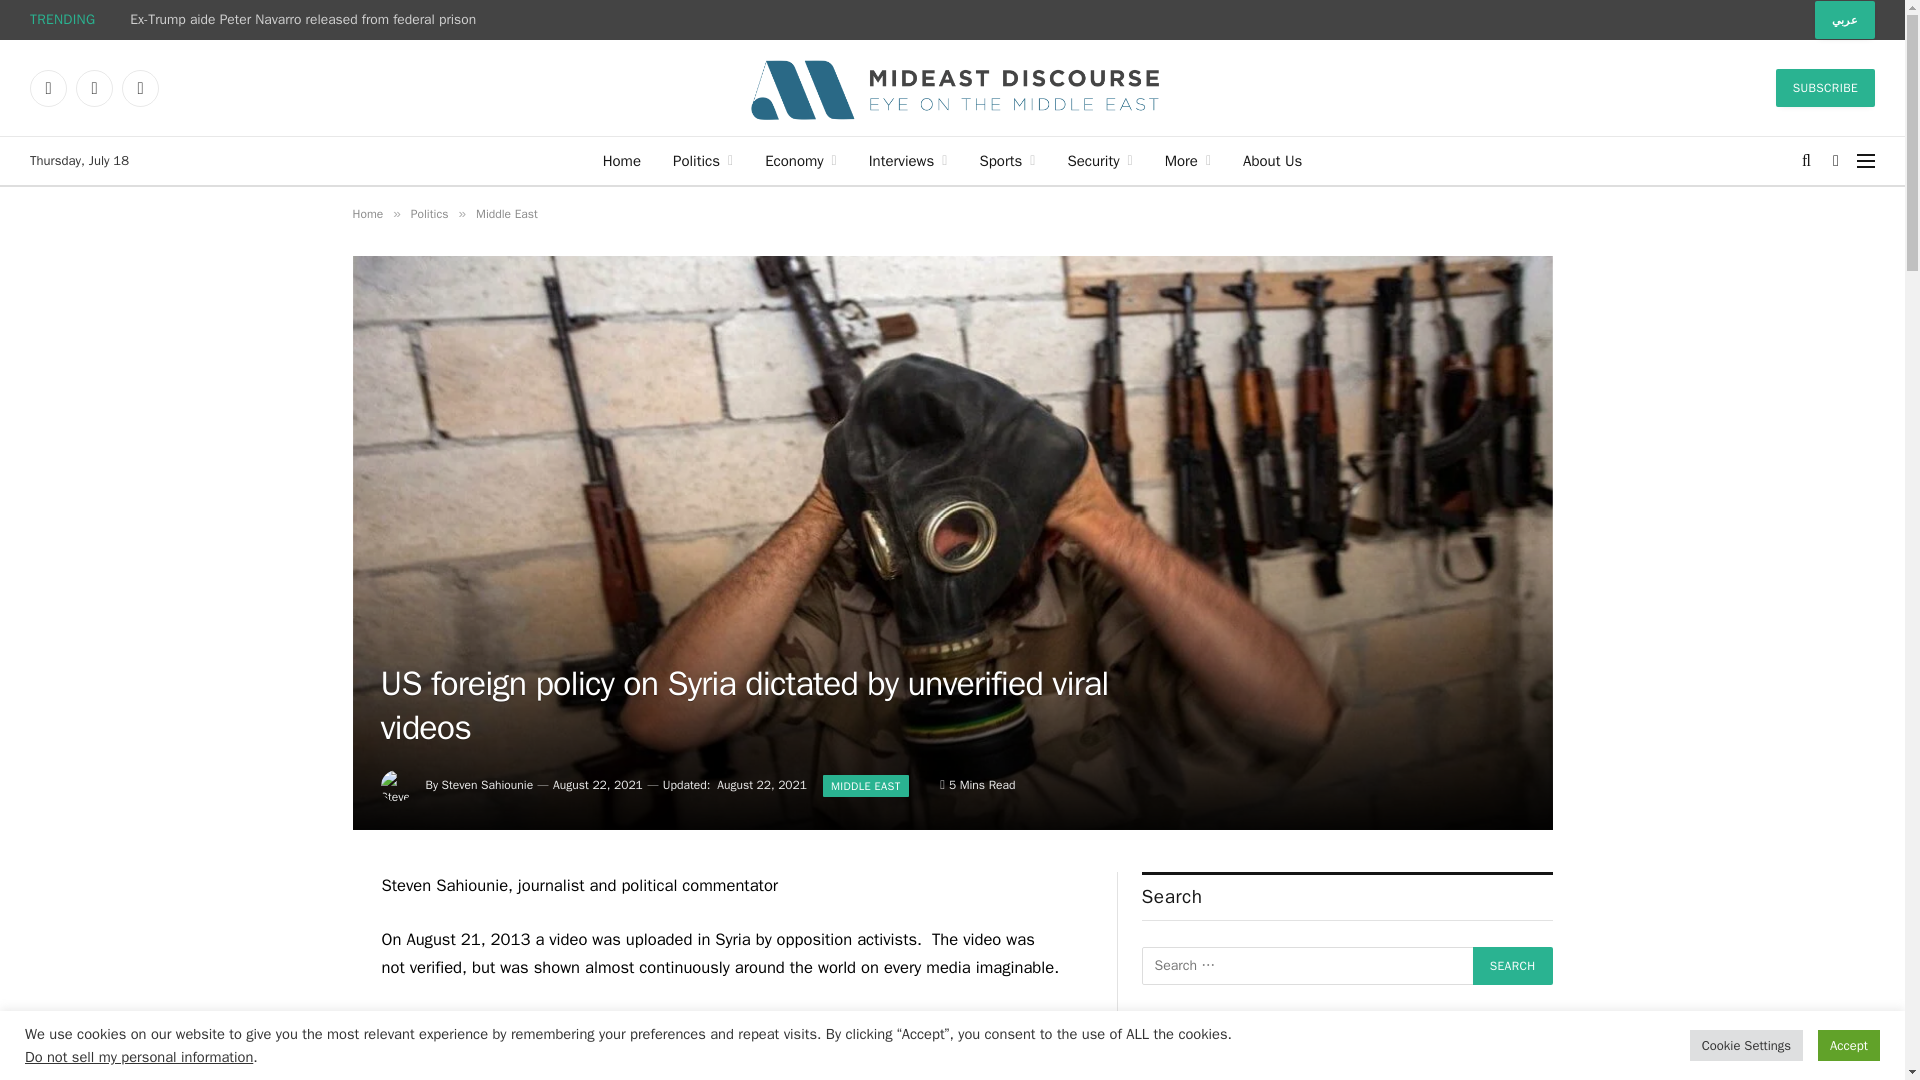  Describe the element at coordinates (48, 88) in the screenshot. I see `Facebook` at that location.